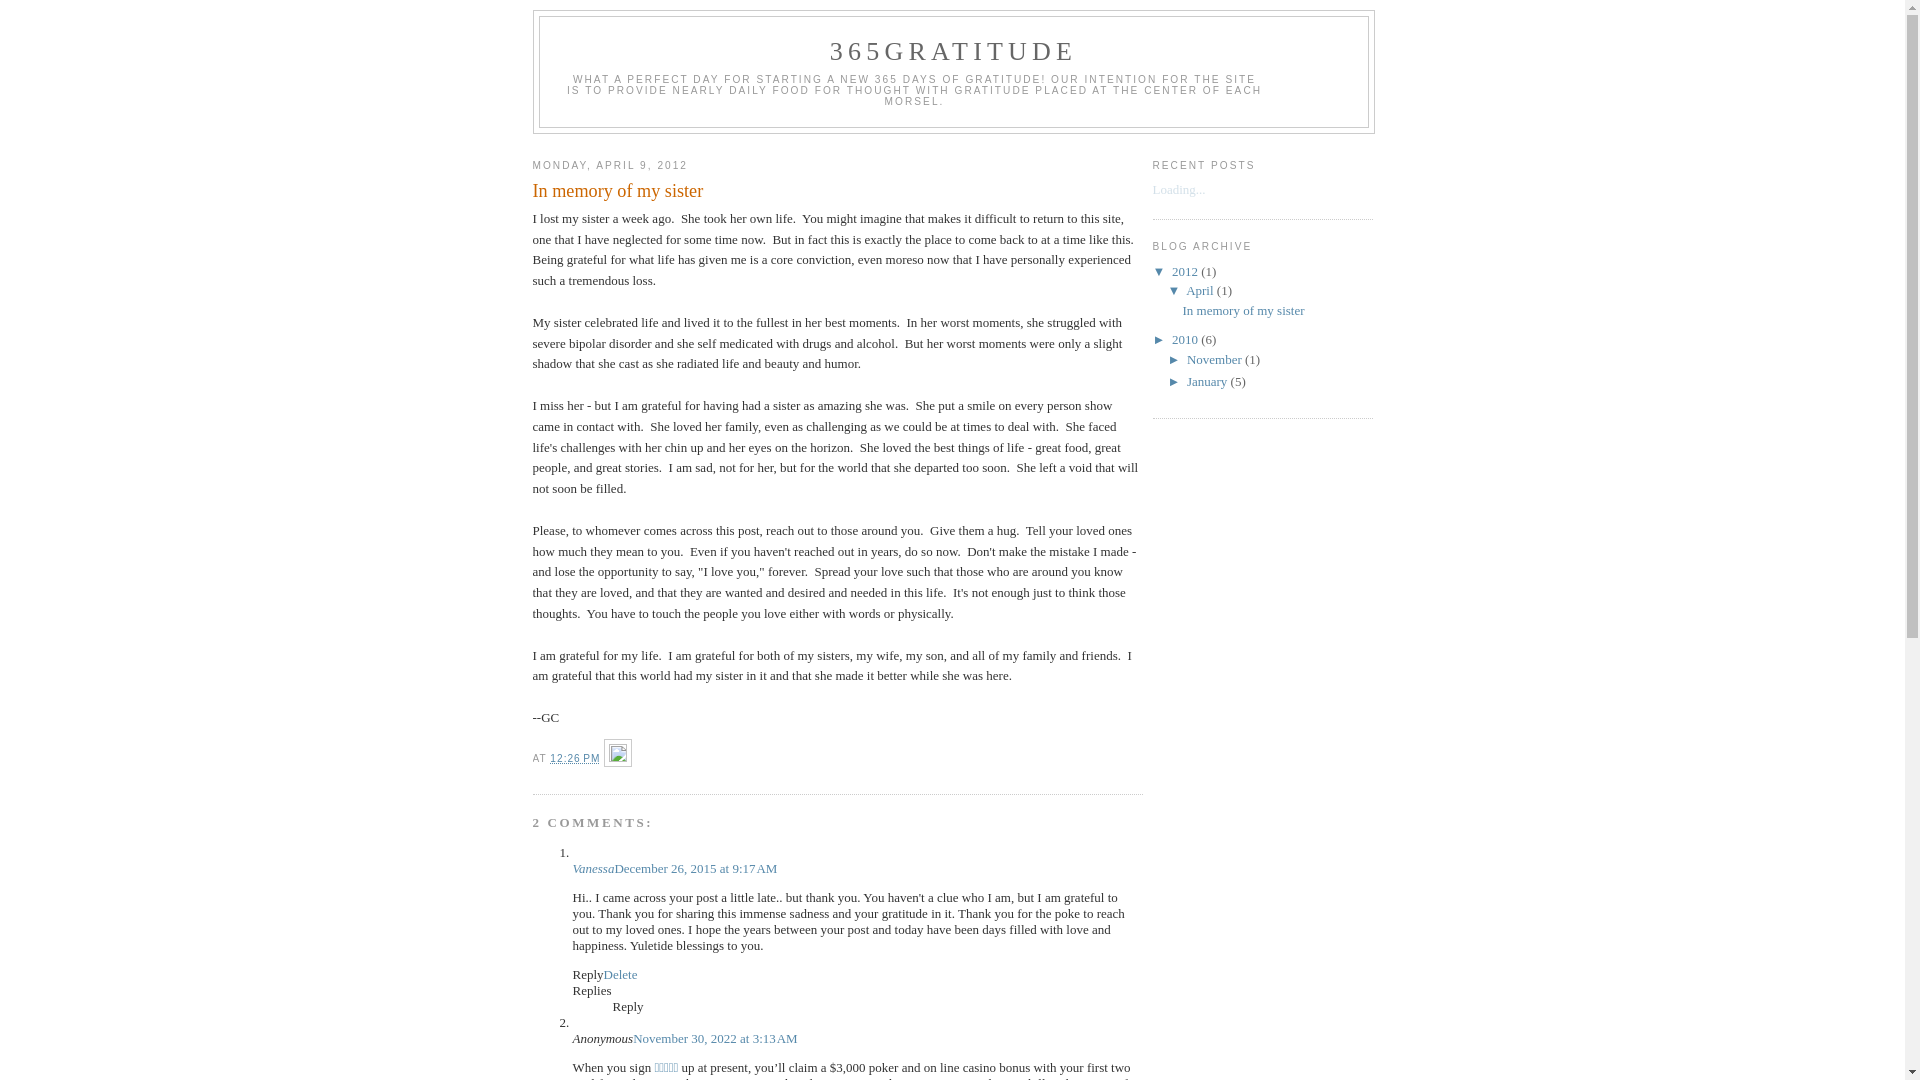 The height and width of the screenshot is (1080, 1920). Describe the element at coordinates (837, 192) in the screenshot. I see `In memory of my sister` at that location.